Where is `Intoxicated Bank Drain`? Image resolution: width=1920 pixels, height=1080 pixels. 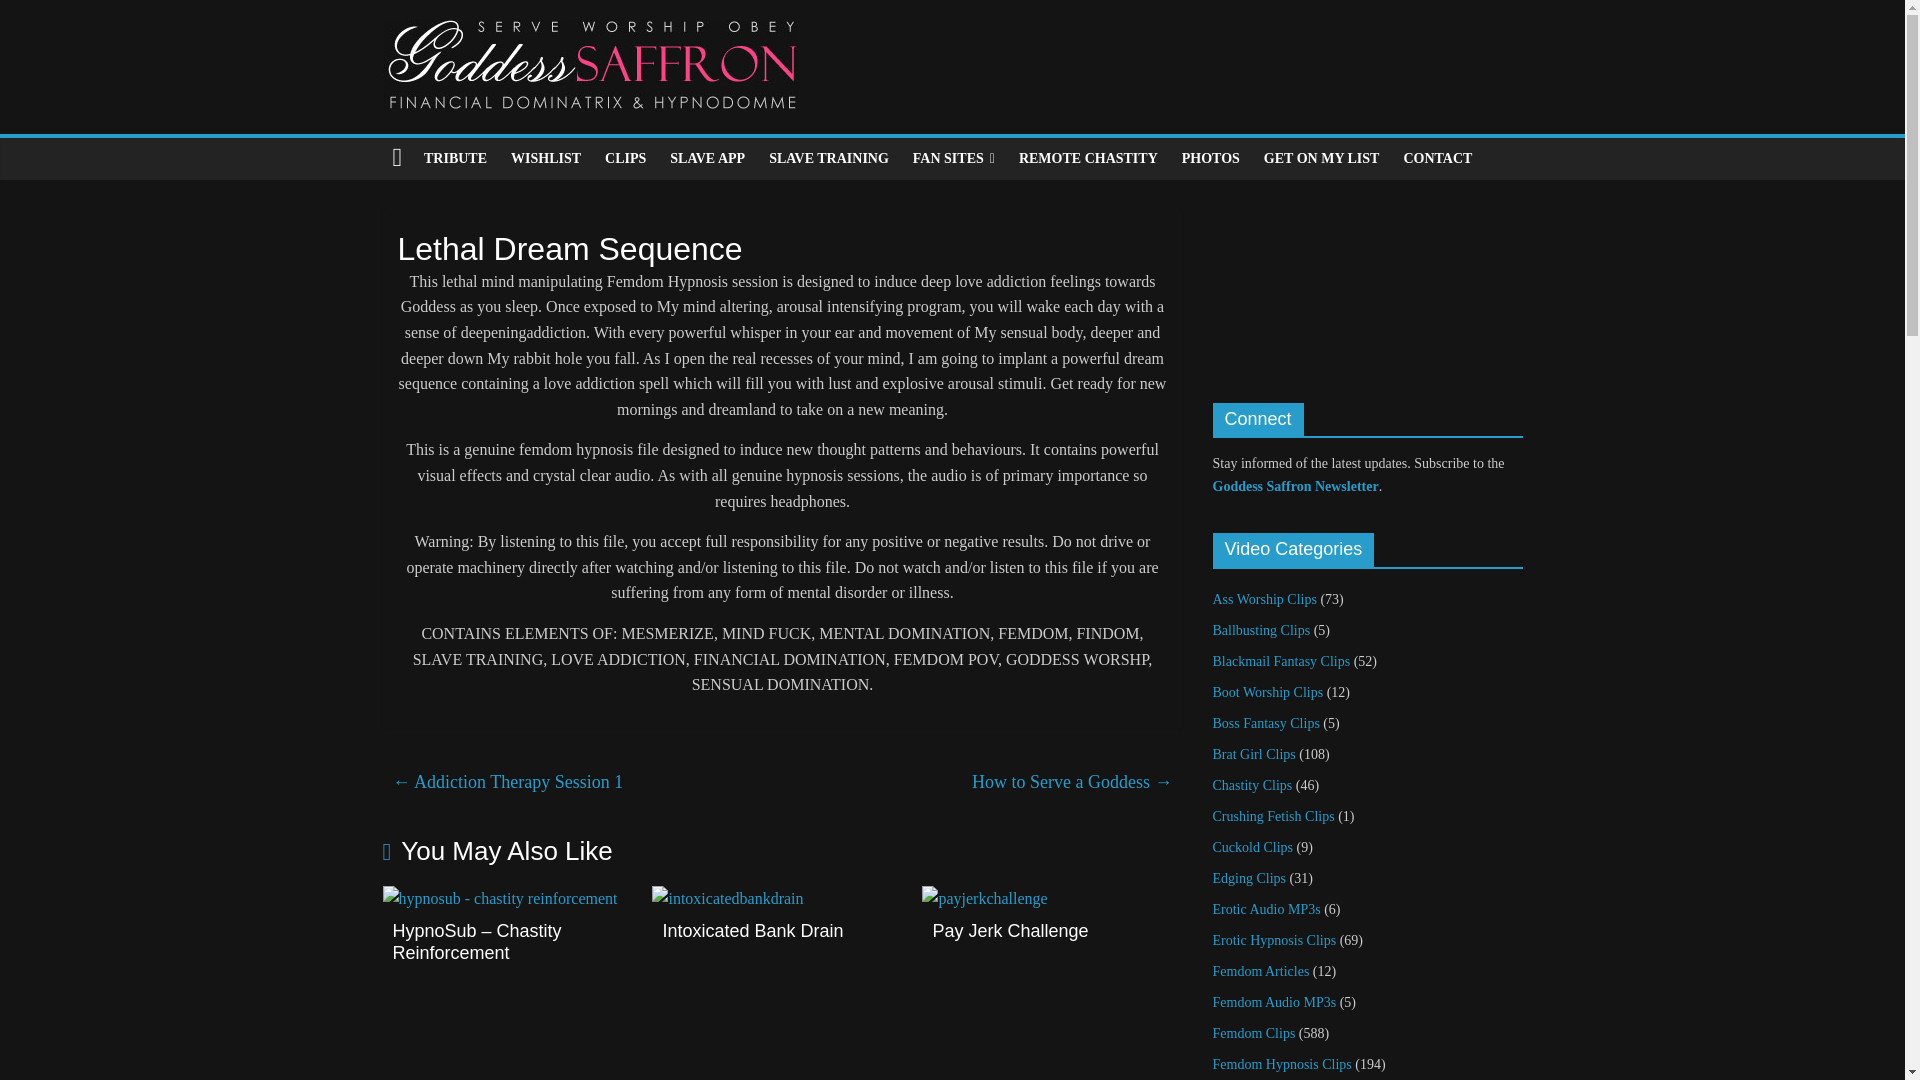
Intoxicated Bank Drain is located at coordinates (752, 930).